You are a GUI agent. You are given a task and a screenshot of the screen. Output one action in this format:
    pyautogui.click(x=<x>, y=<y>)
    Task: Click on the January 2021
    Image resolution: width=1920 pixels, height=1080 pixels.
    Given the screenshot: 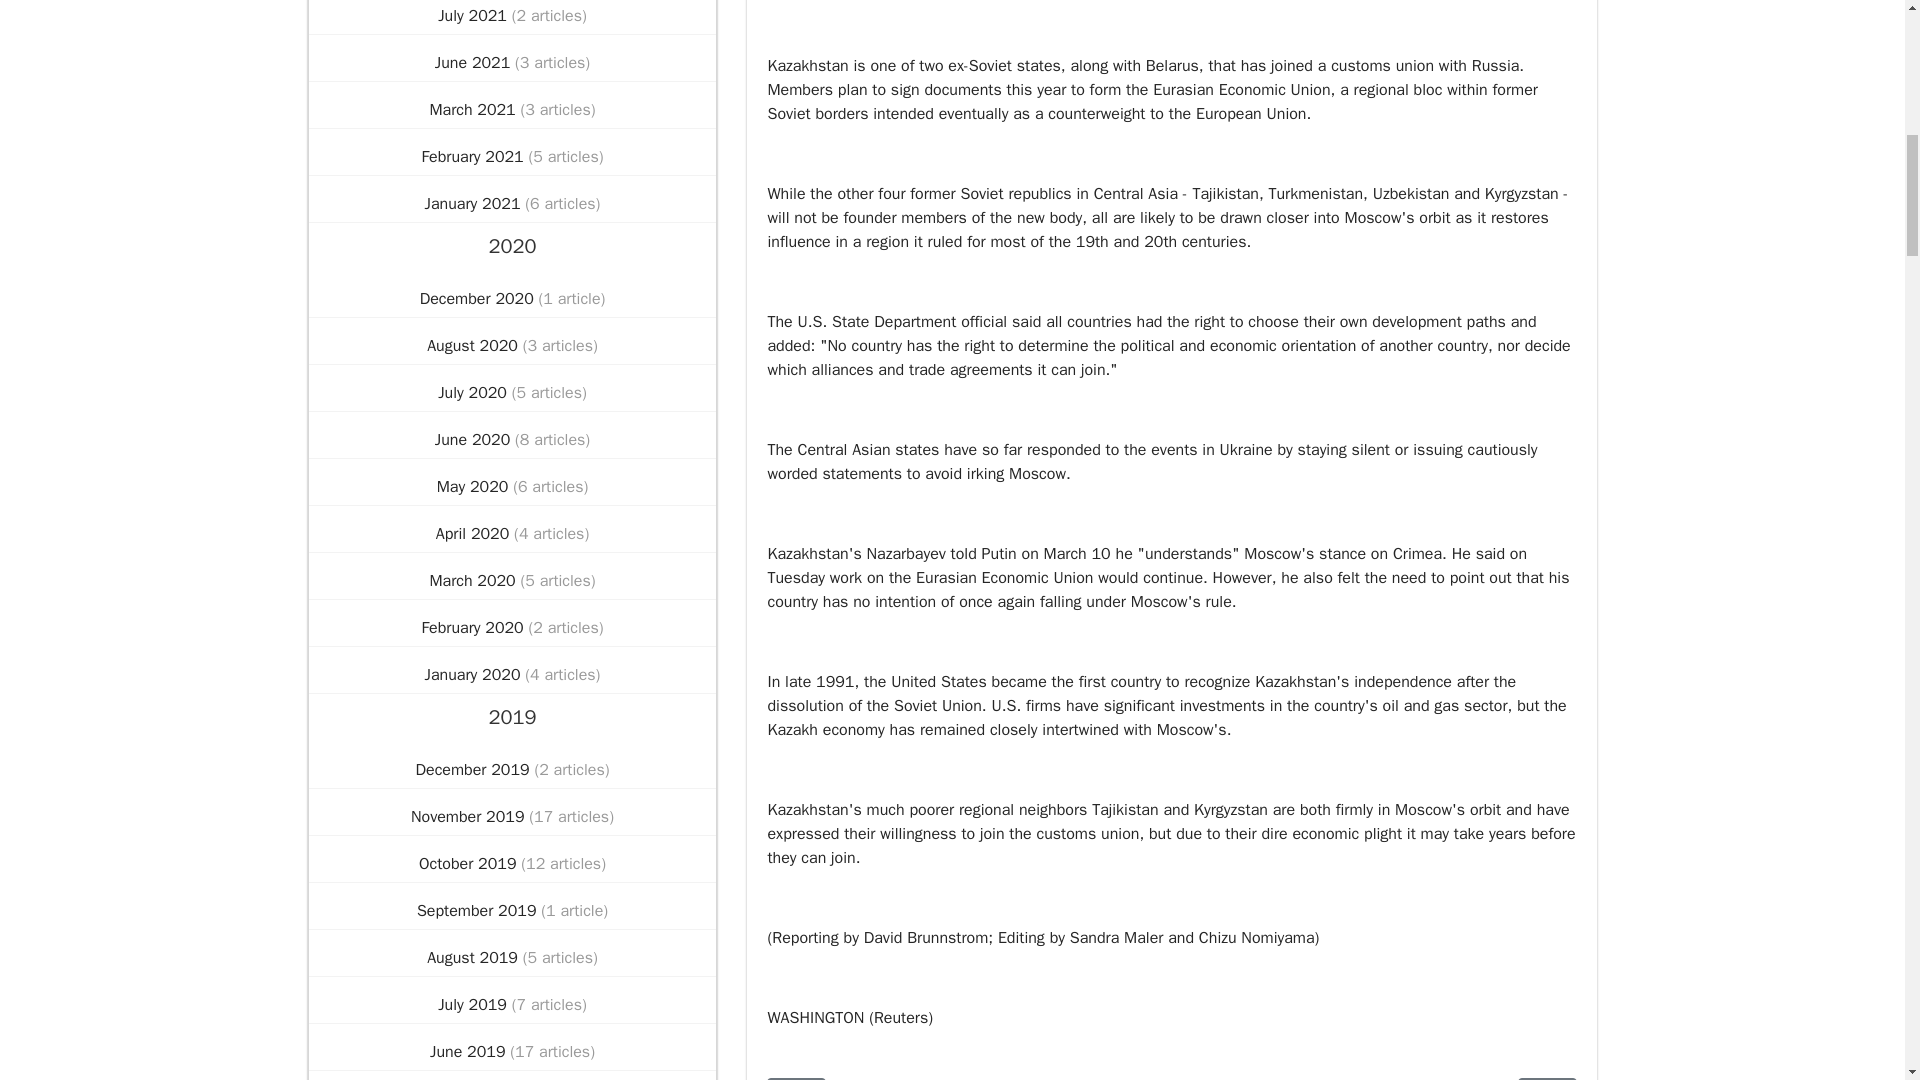 What is the action you would take?
    pyautogui.click(x=475, y=204)
    